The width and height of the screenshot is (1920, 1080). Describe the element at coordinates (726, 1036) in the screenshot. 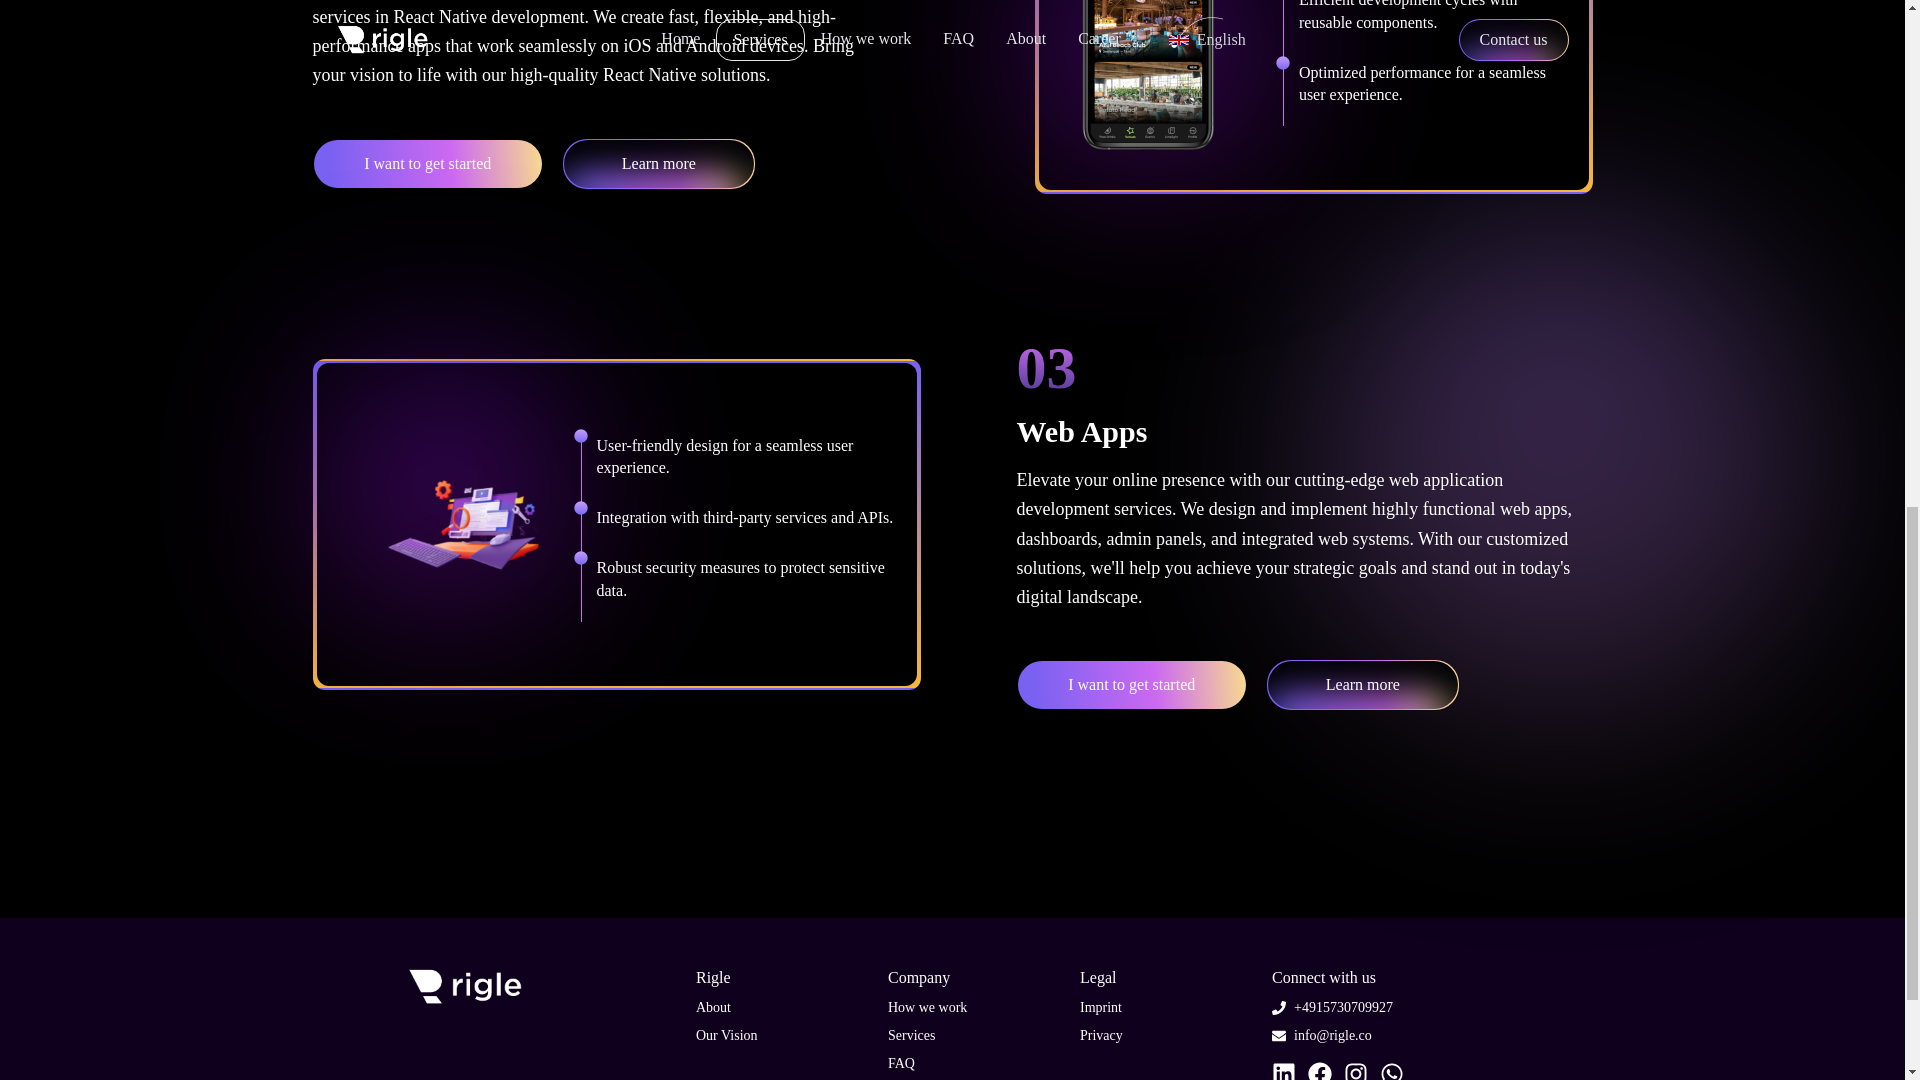

I see `Our Vision` at that location.